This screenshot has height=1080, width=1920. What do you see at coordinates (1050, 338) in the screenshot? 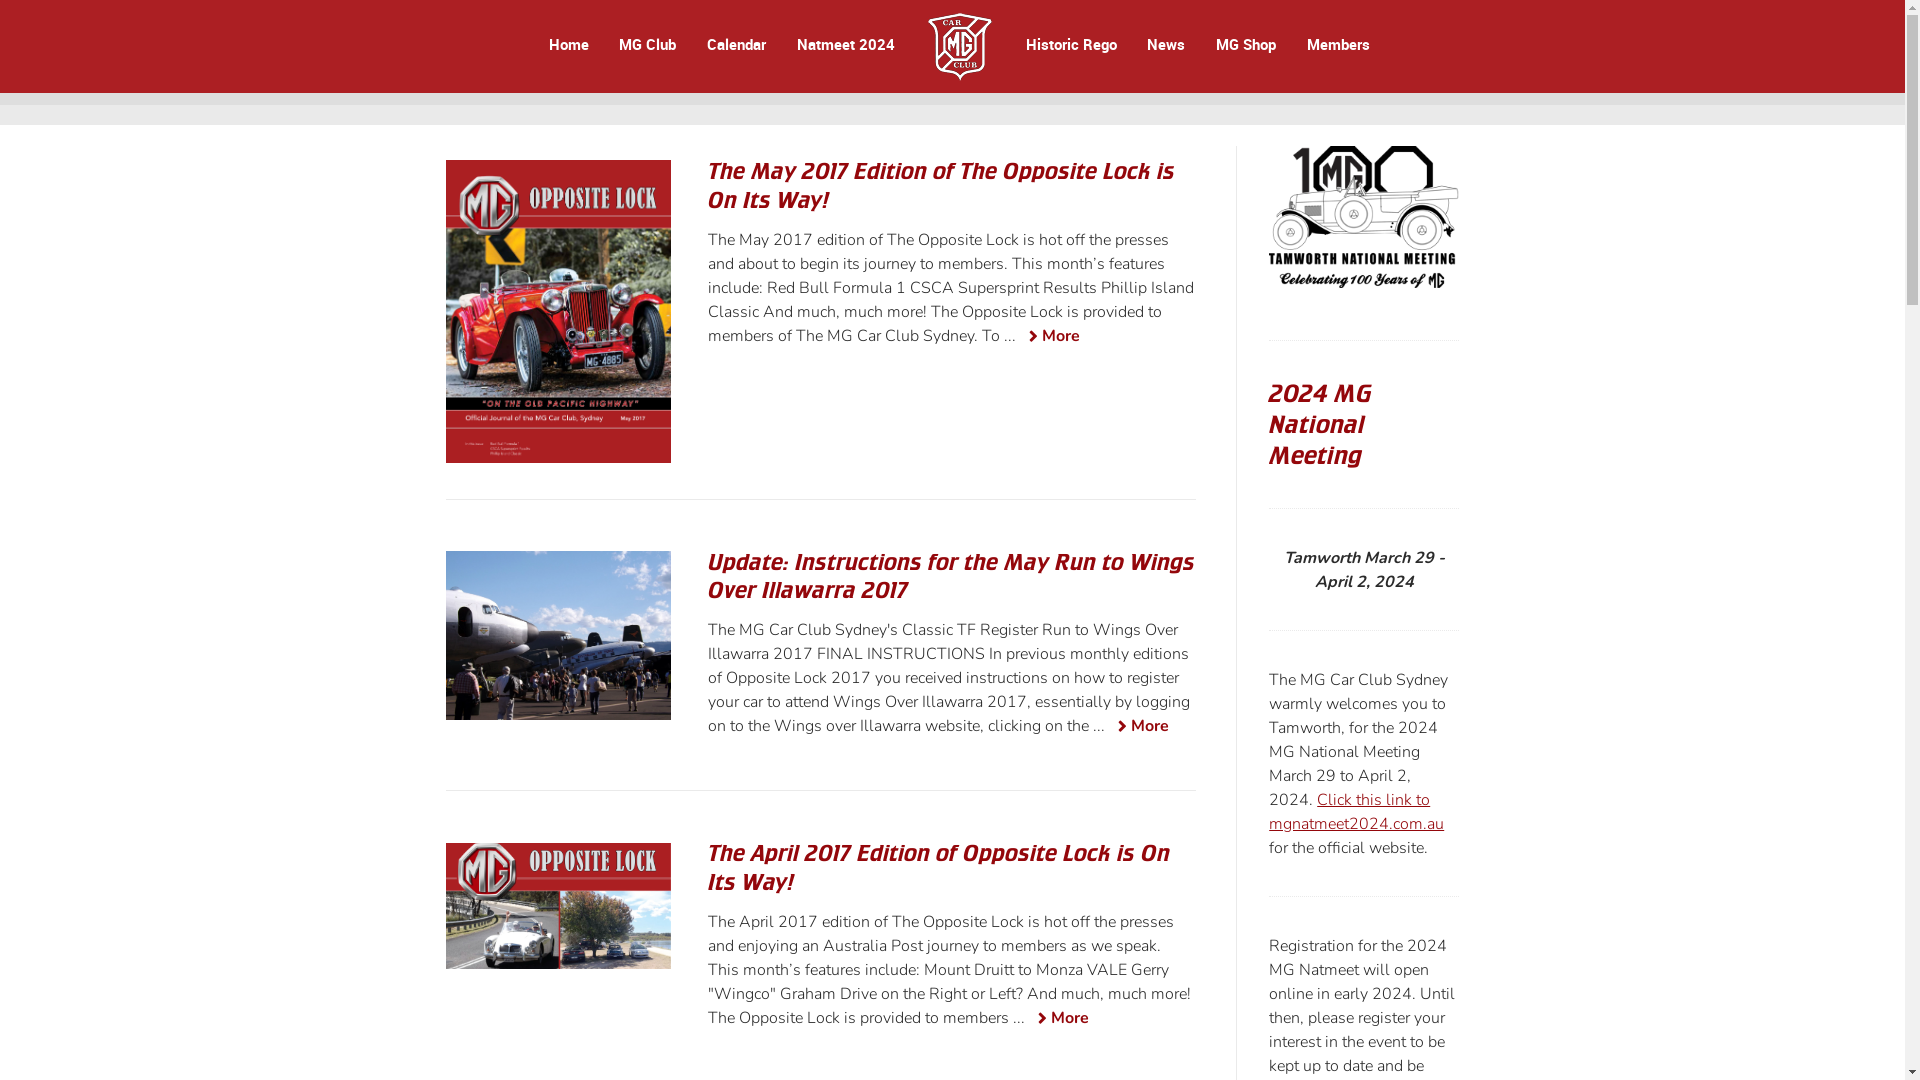
I see `More` at bounding box center [1050, 338].